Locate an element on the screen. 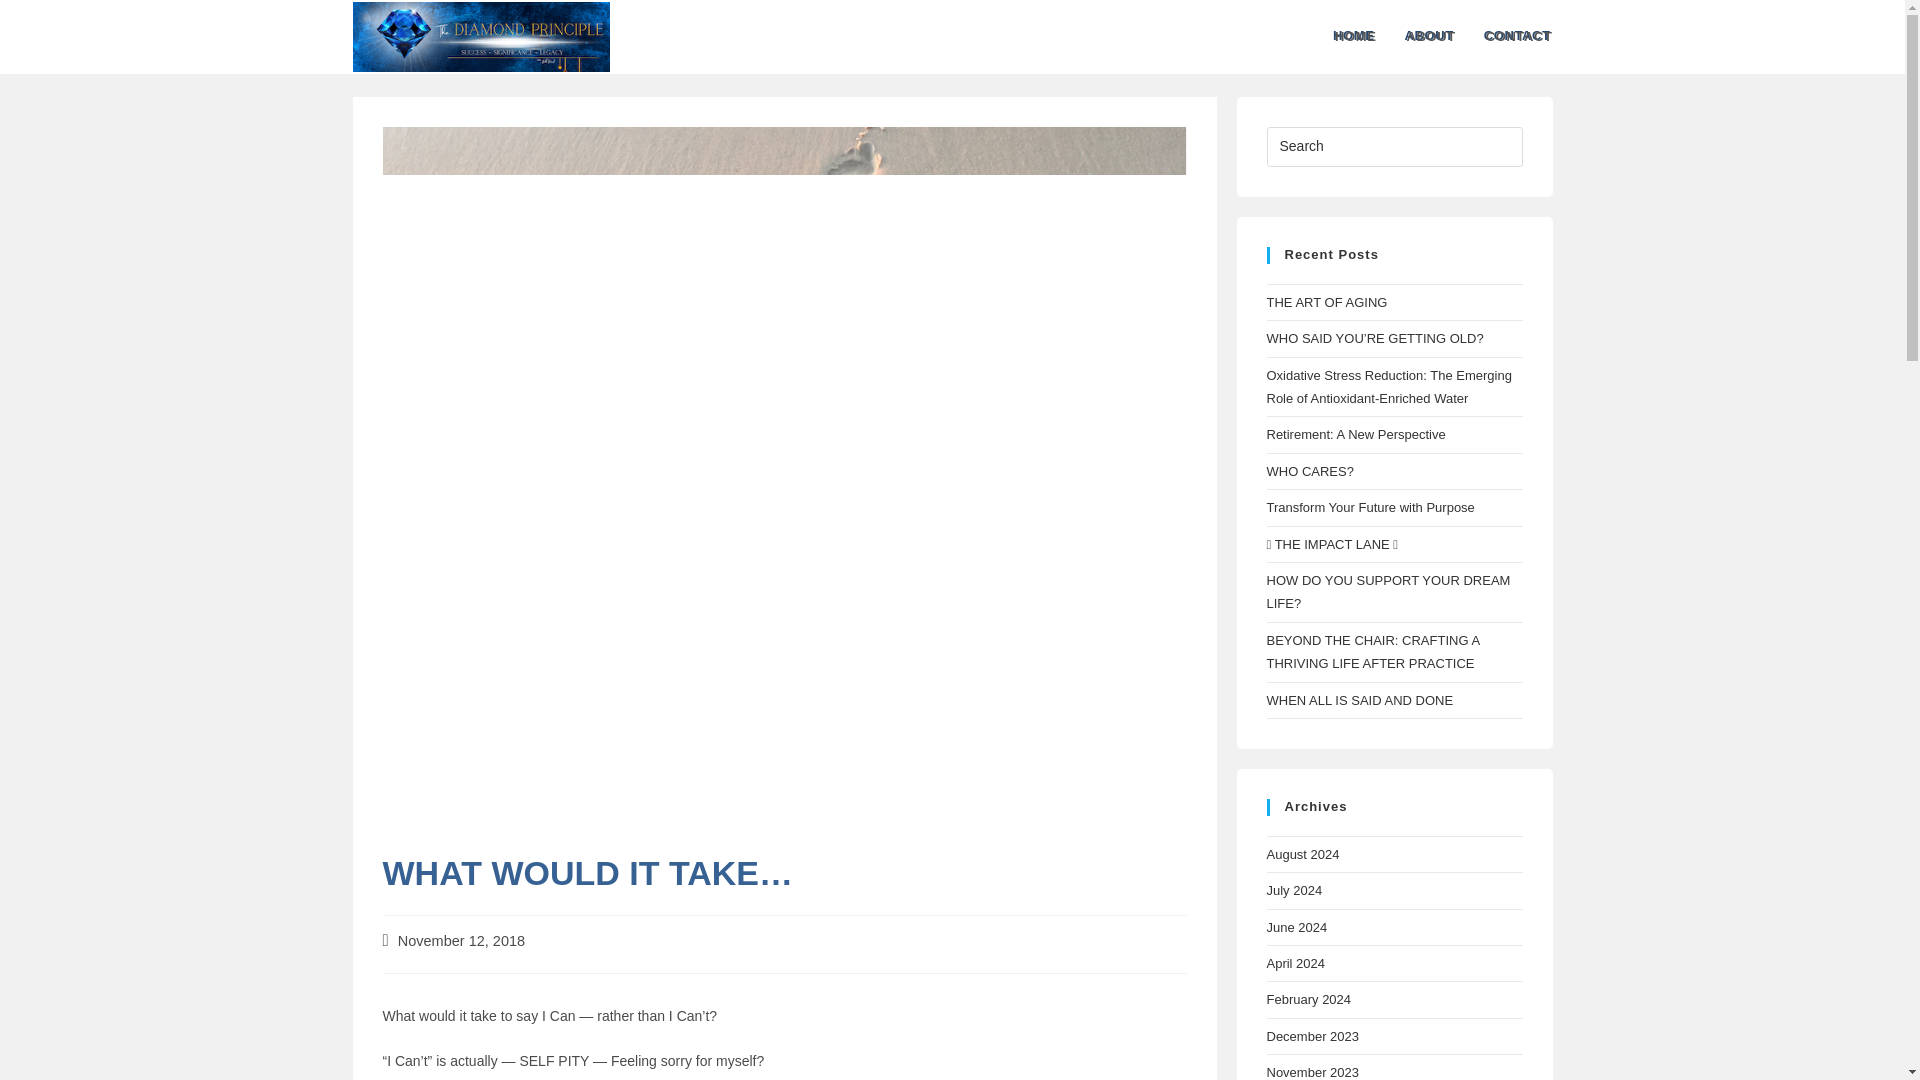 This screenshot has height=1080, width=1920. THE ART OF AGING is located at coordinates (1326, 302).